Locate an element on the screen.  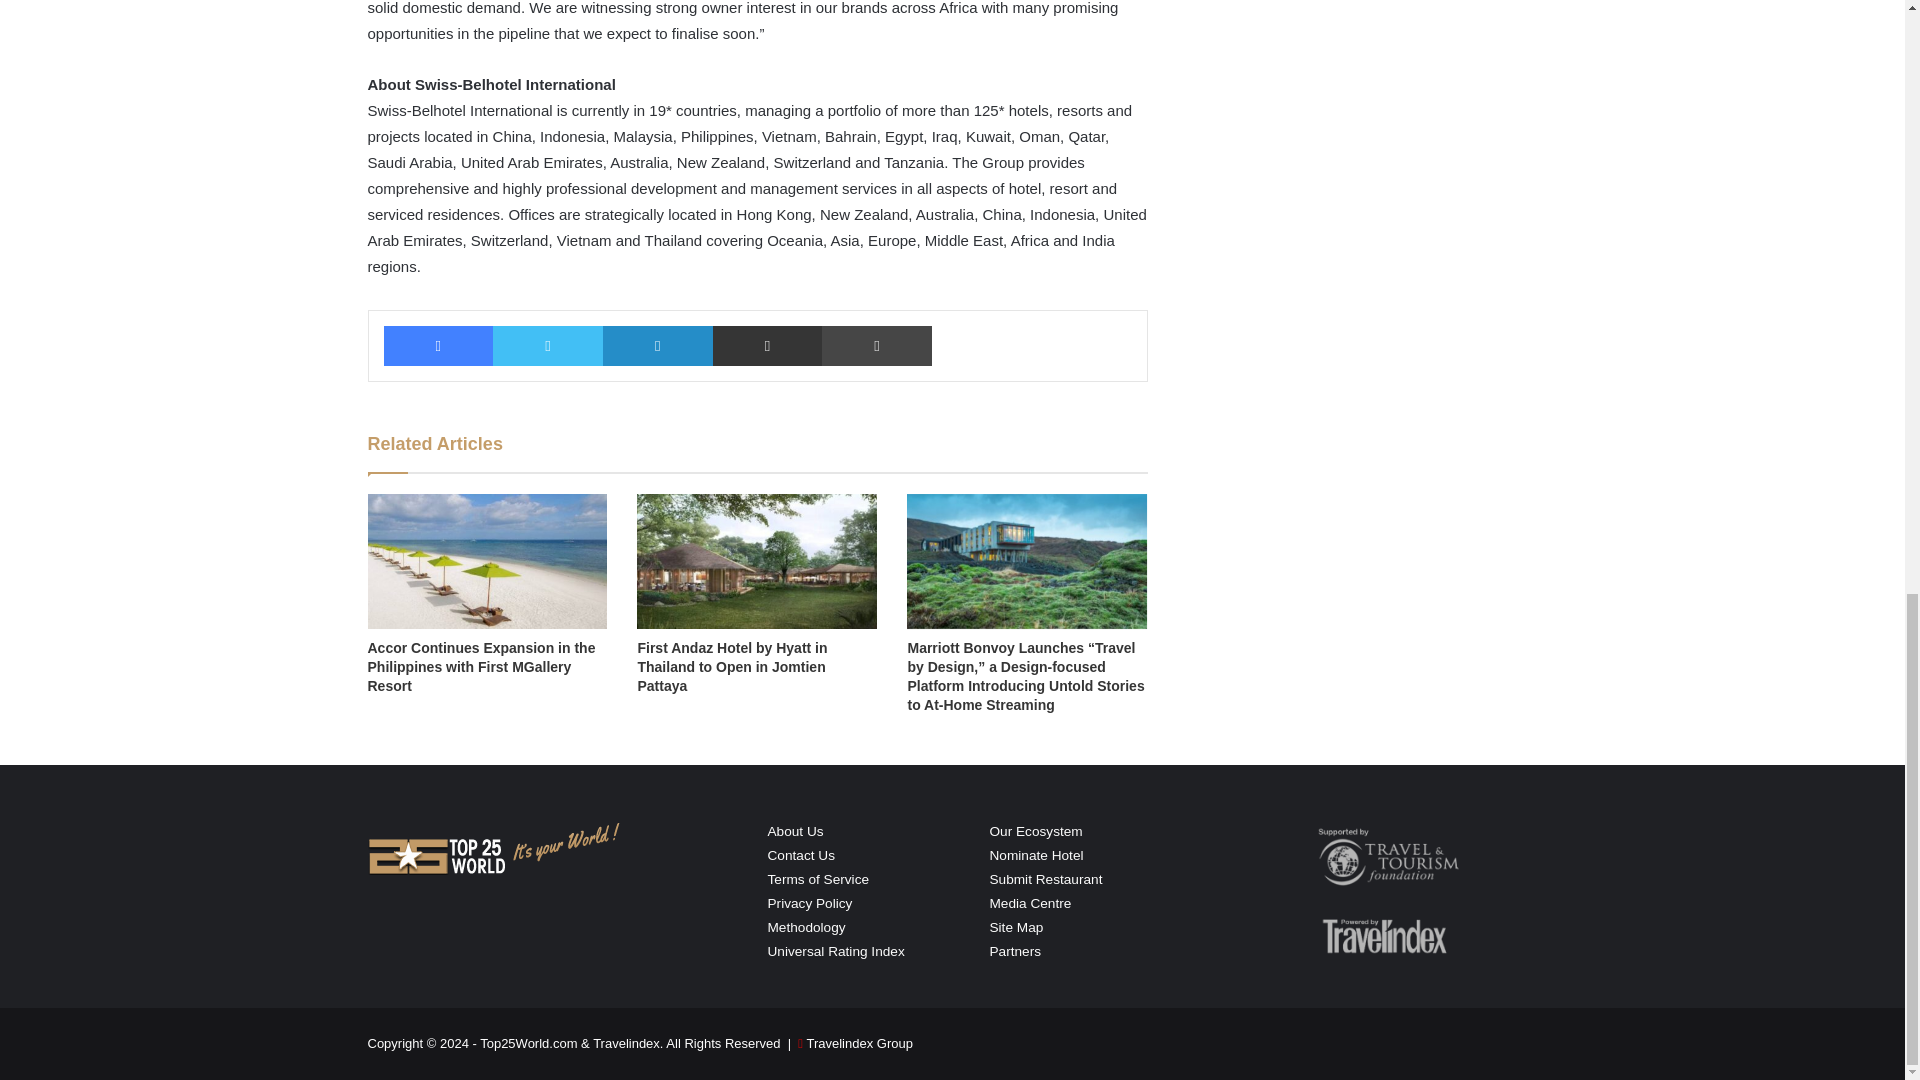
Facebook is located at coordinates (438, 346).